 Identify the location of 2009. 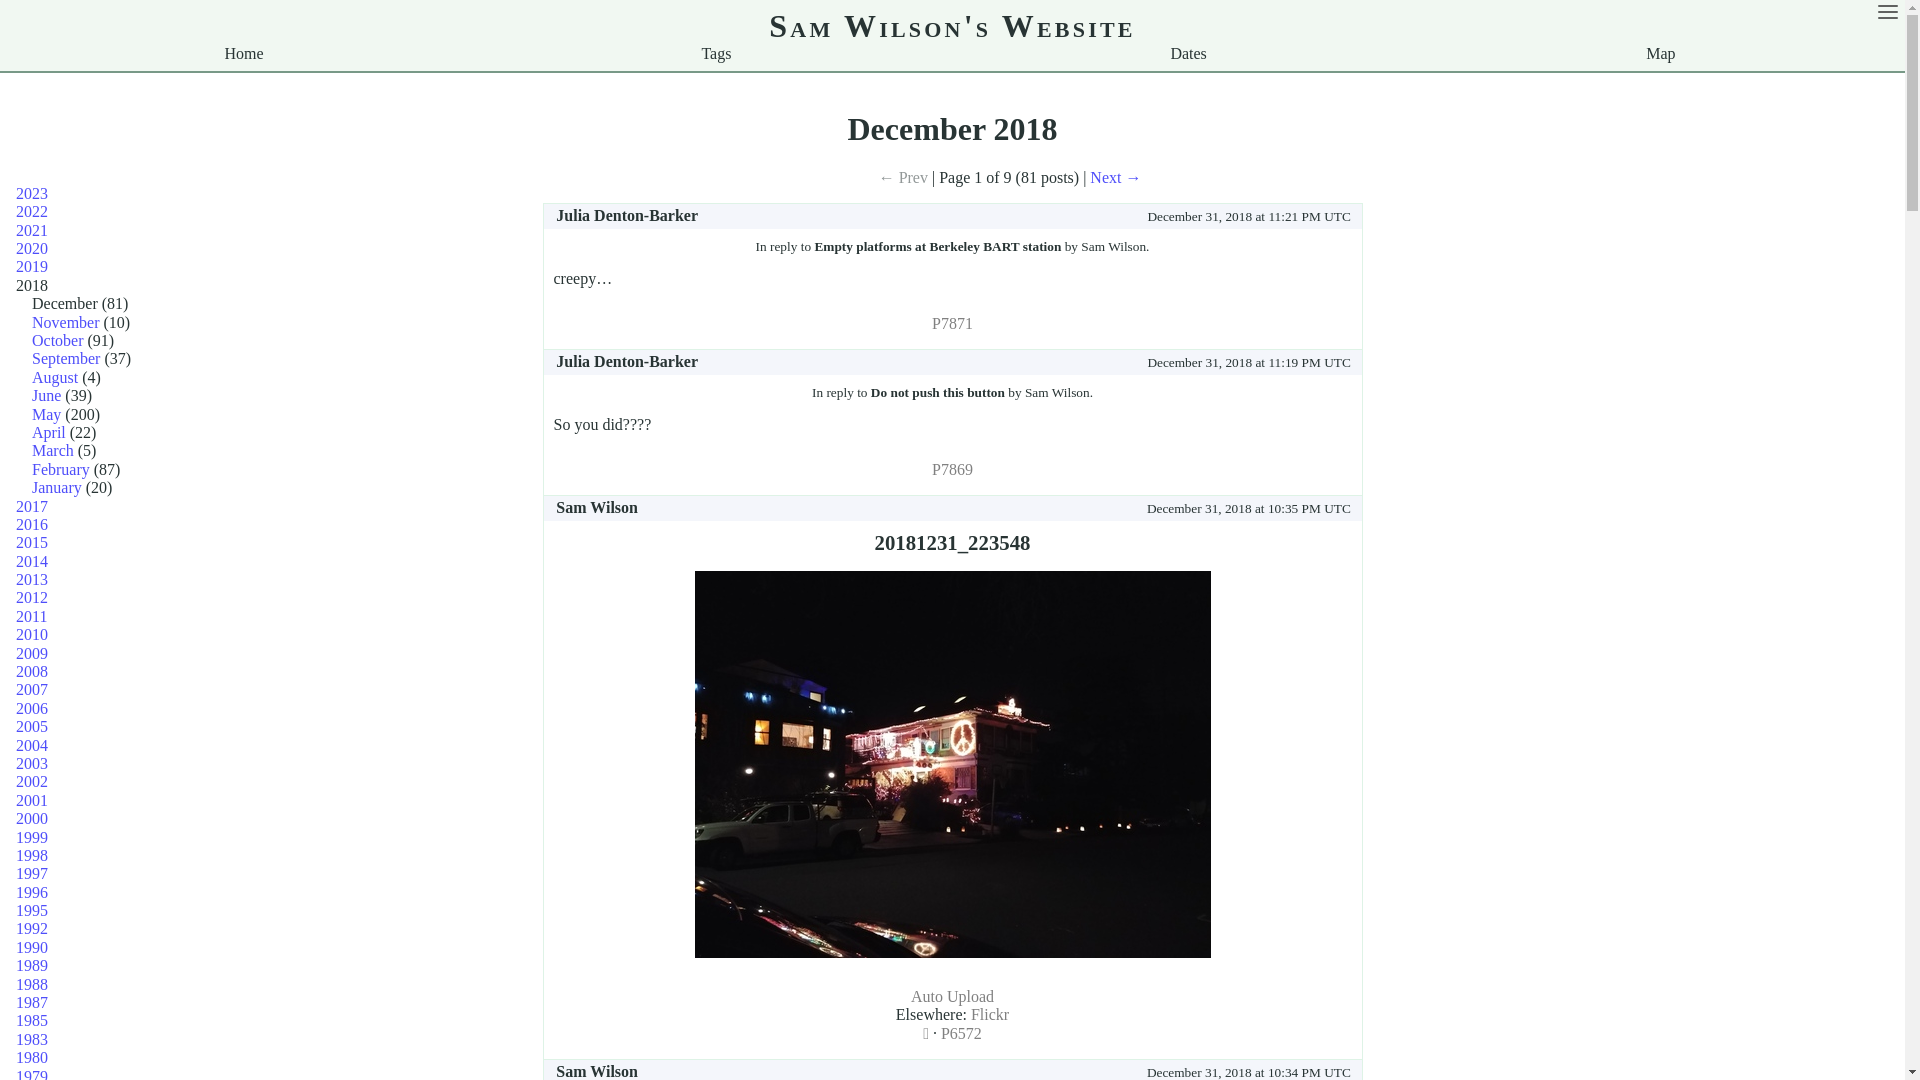
(32, 654).